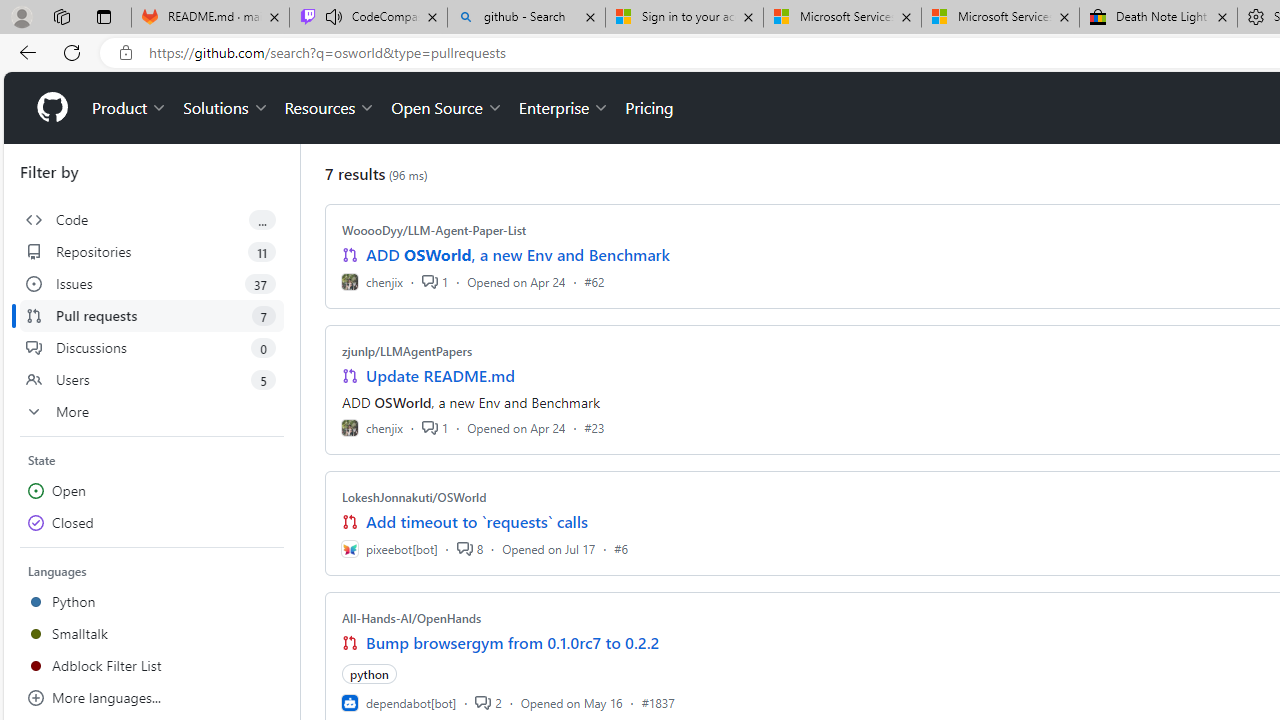 This screenshot has height=720, width=1280. What do you see at coordinates (446, 108) in the screenshot?
I see `Open Source` at bounding box center [446, 108].